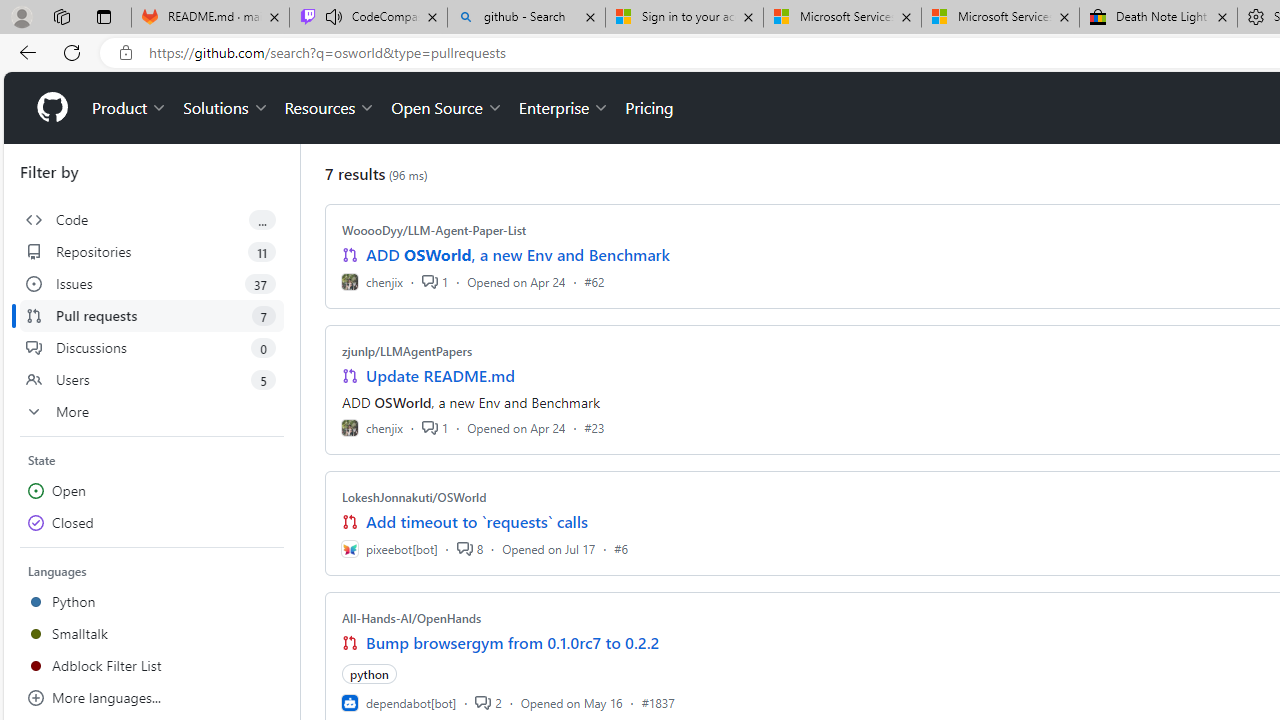 This screenshot has height=720, width=1280. What do you see at coordinates (446, 108) in the screenshot?
I see `Open Source` at bounding box center [446, 108].